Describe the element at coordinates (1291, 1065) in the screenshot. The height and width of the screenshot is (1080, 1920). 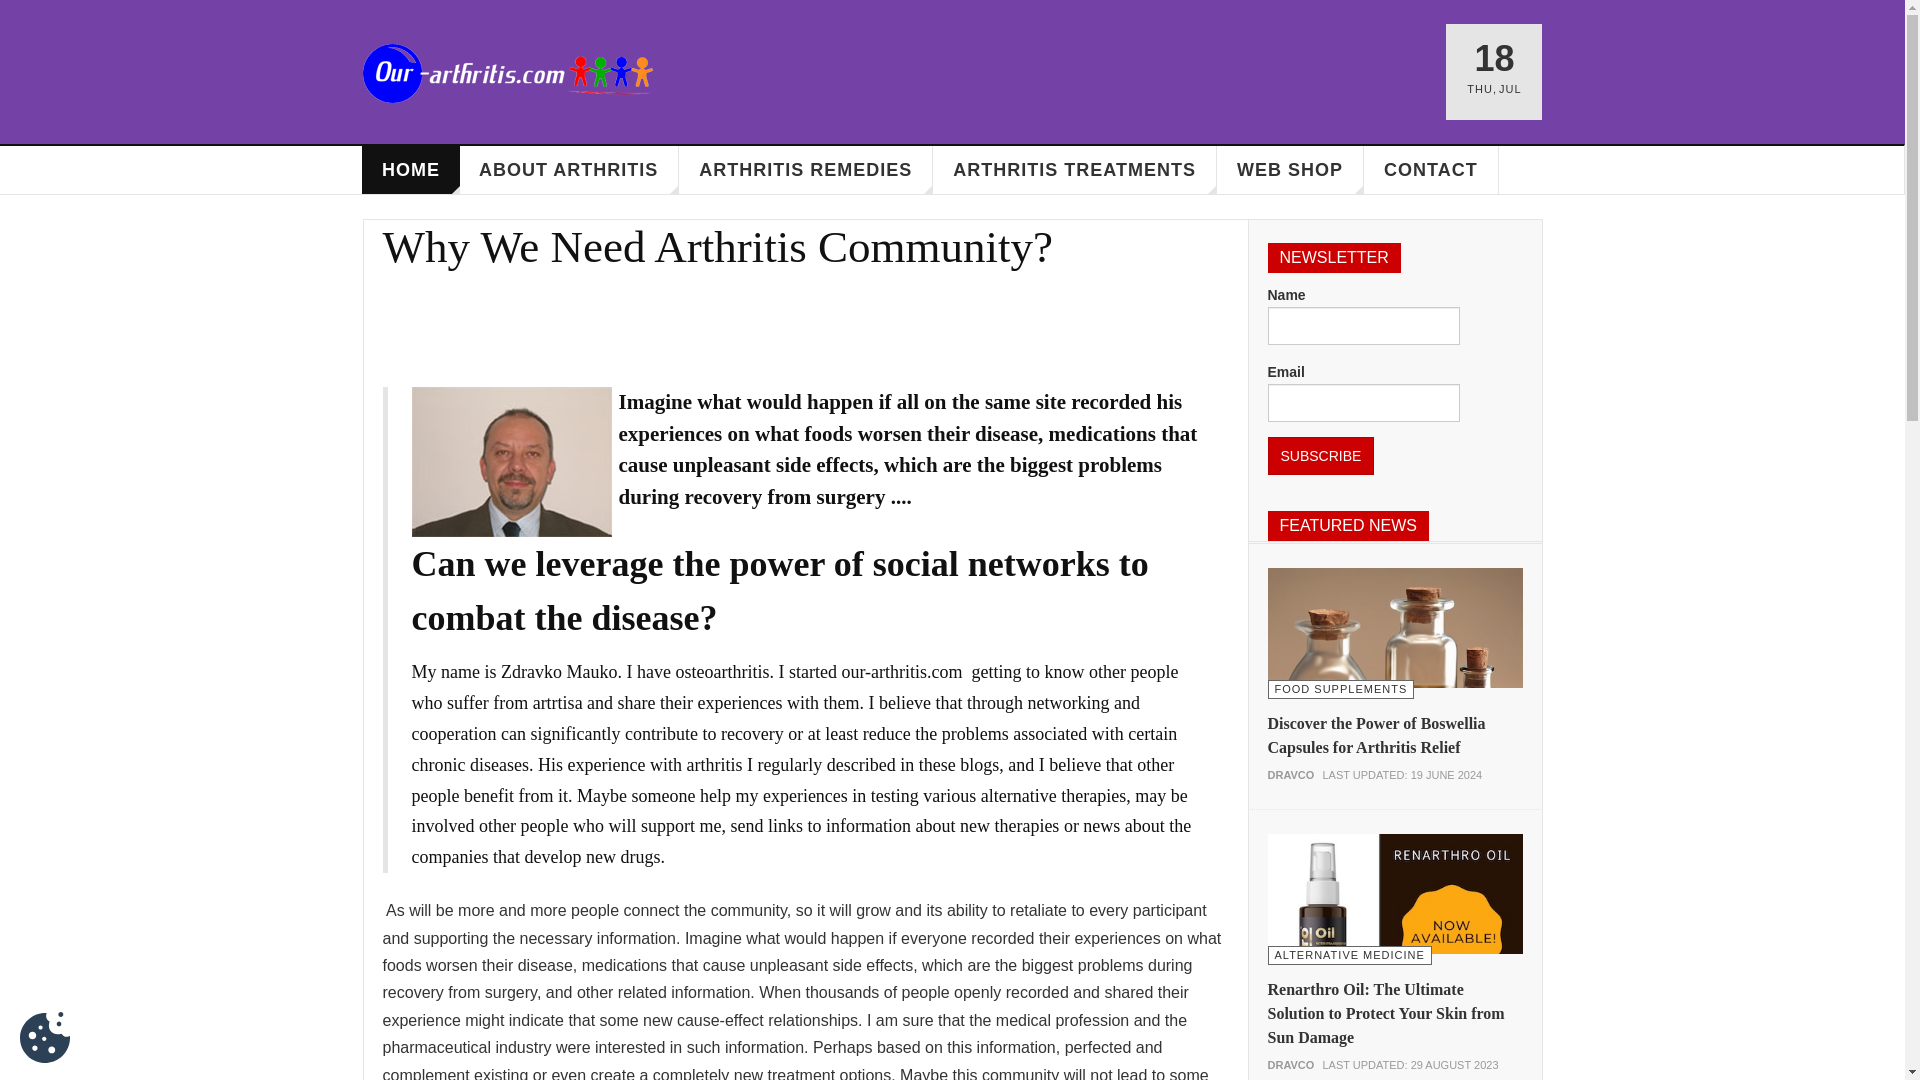
I see `Written by: ` at that location.